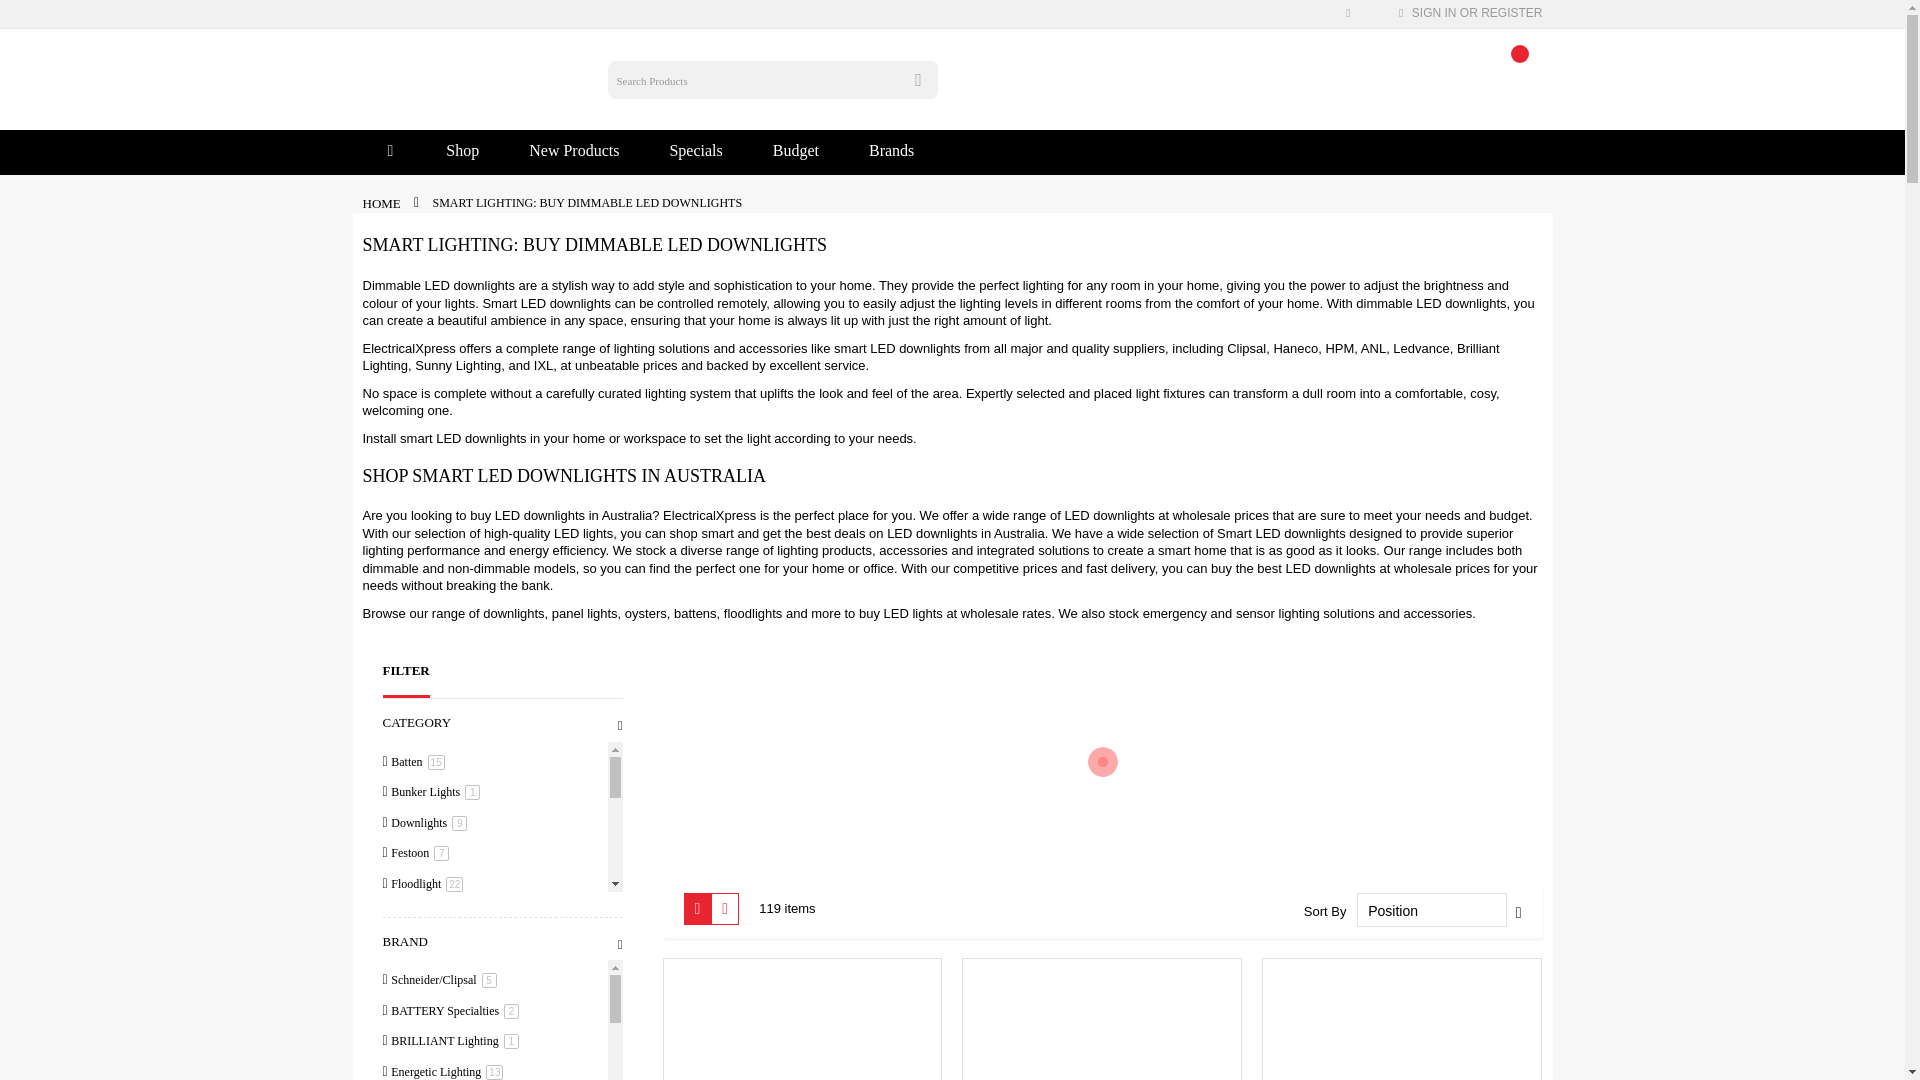 This screenshot has height=1080, width=1920. Describe the element at coordinates (383, 204) in the screenshot. I see `HOME` at that location.